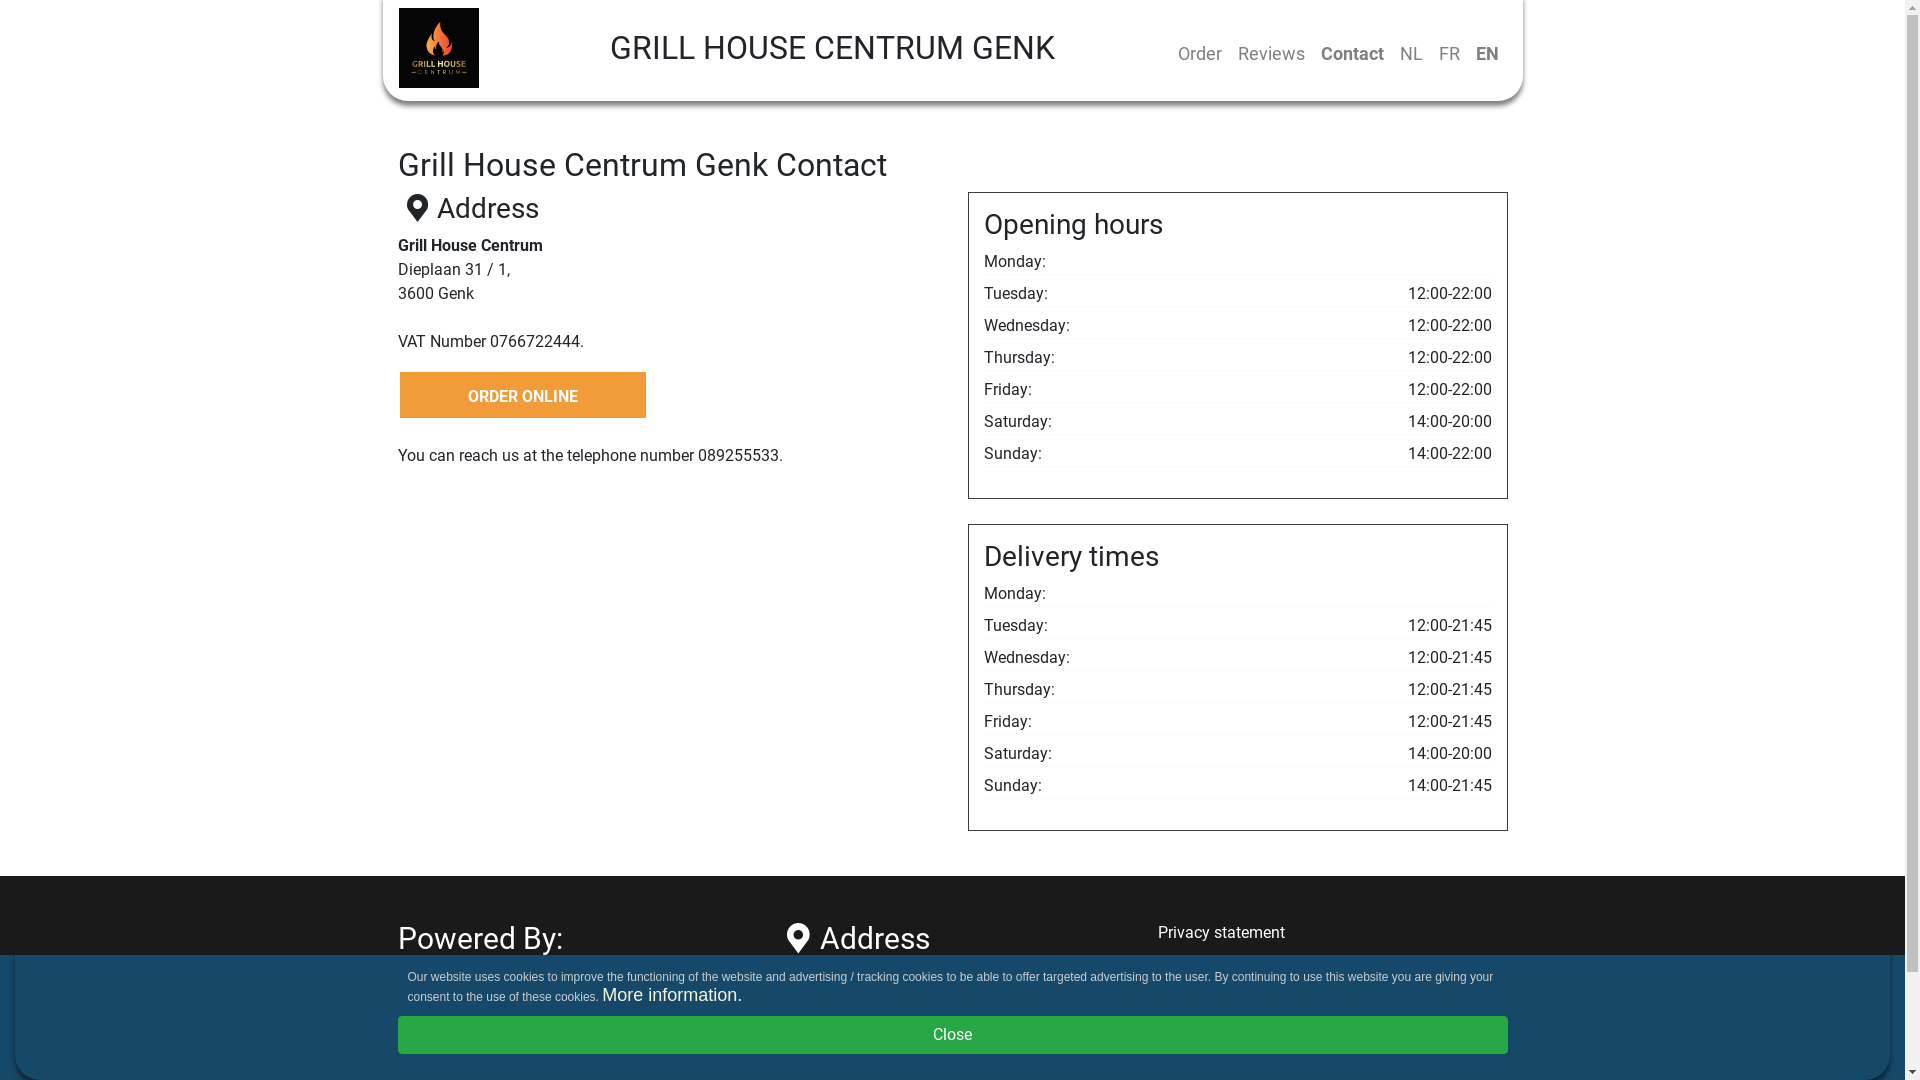 Image resolution: width=1920 pixels, height=1080 pixels. I want to click on Privacy statement, so click(1222, 932).